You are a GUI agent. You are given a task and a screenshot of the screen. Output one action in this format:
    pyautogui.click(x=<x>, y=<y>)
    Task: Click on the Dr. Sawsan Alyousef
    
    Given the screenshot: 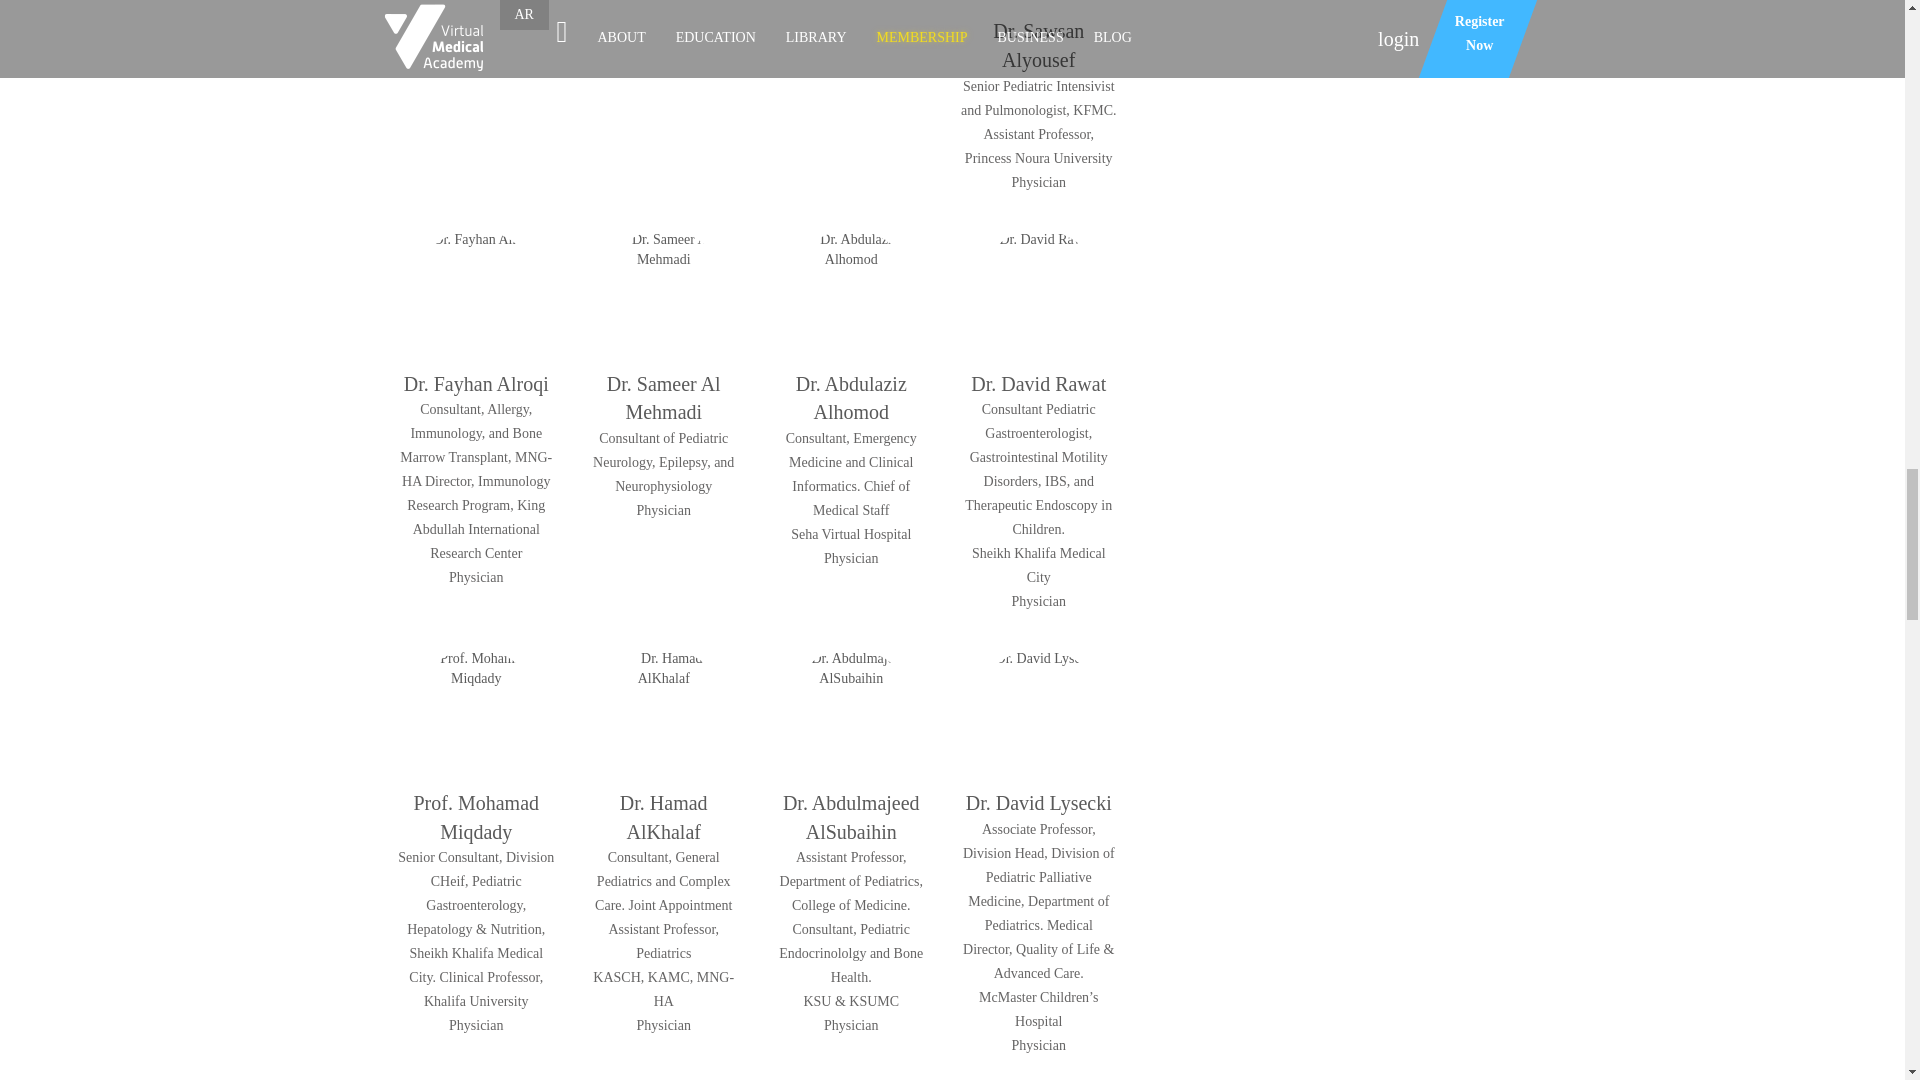 What is the action you would take?
    pyautogui.click(x=1038, y=3)
    